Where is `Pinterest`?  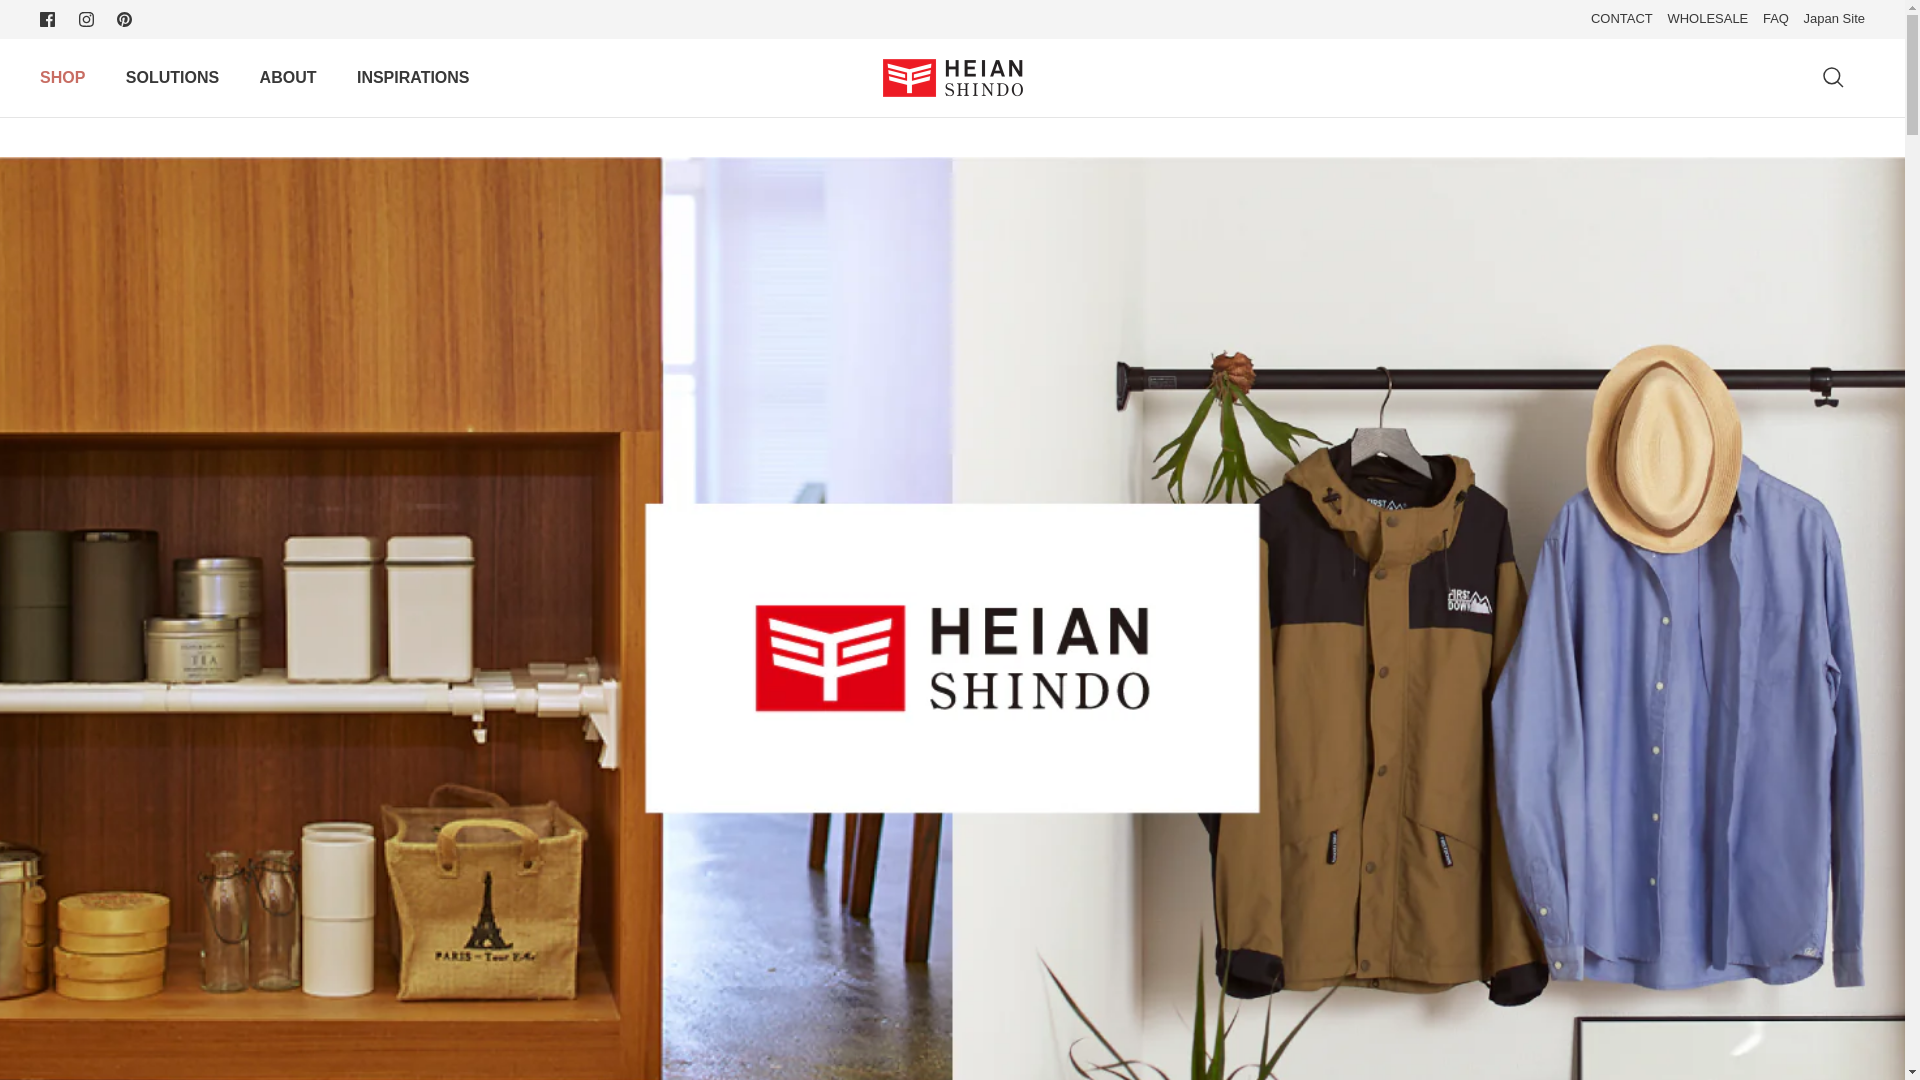
Pinterest is located at coordinates (124, 19).